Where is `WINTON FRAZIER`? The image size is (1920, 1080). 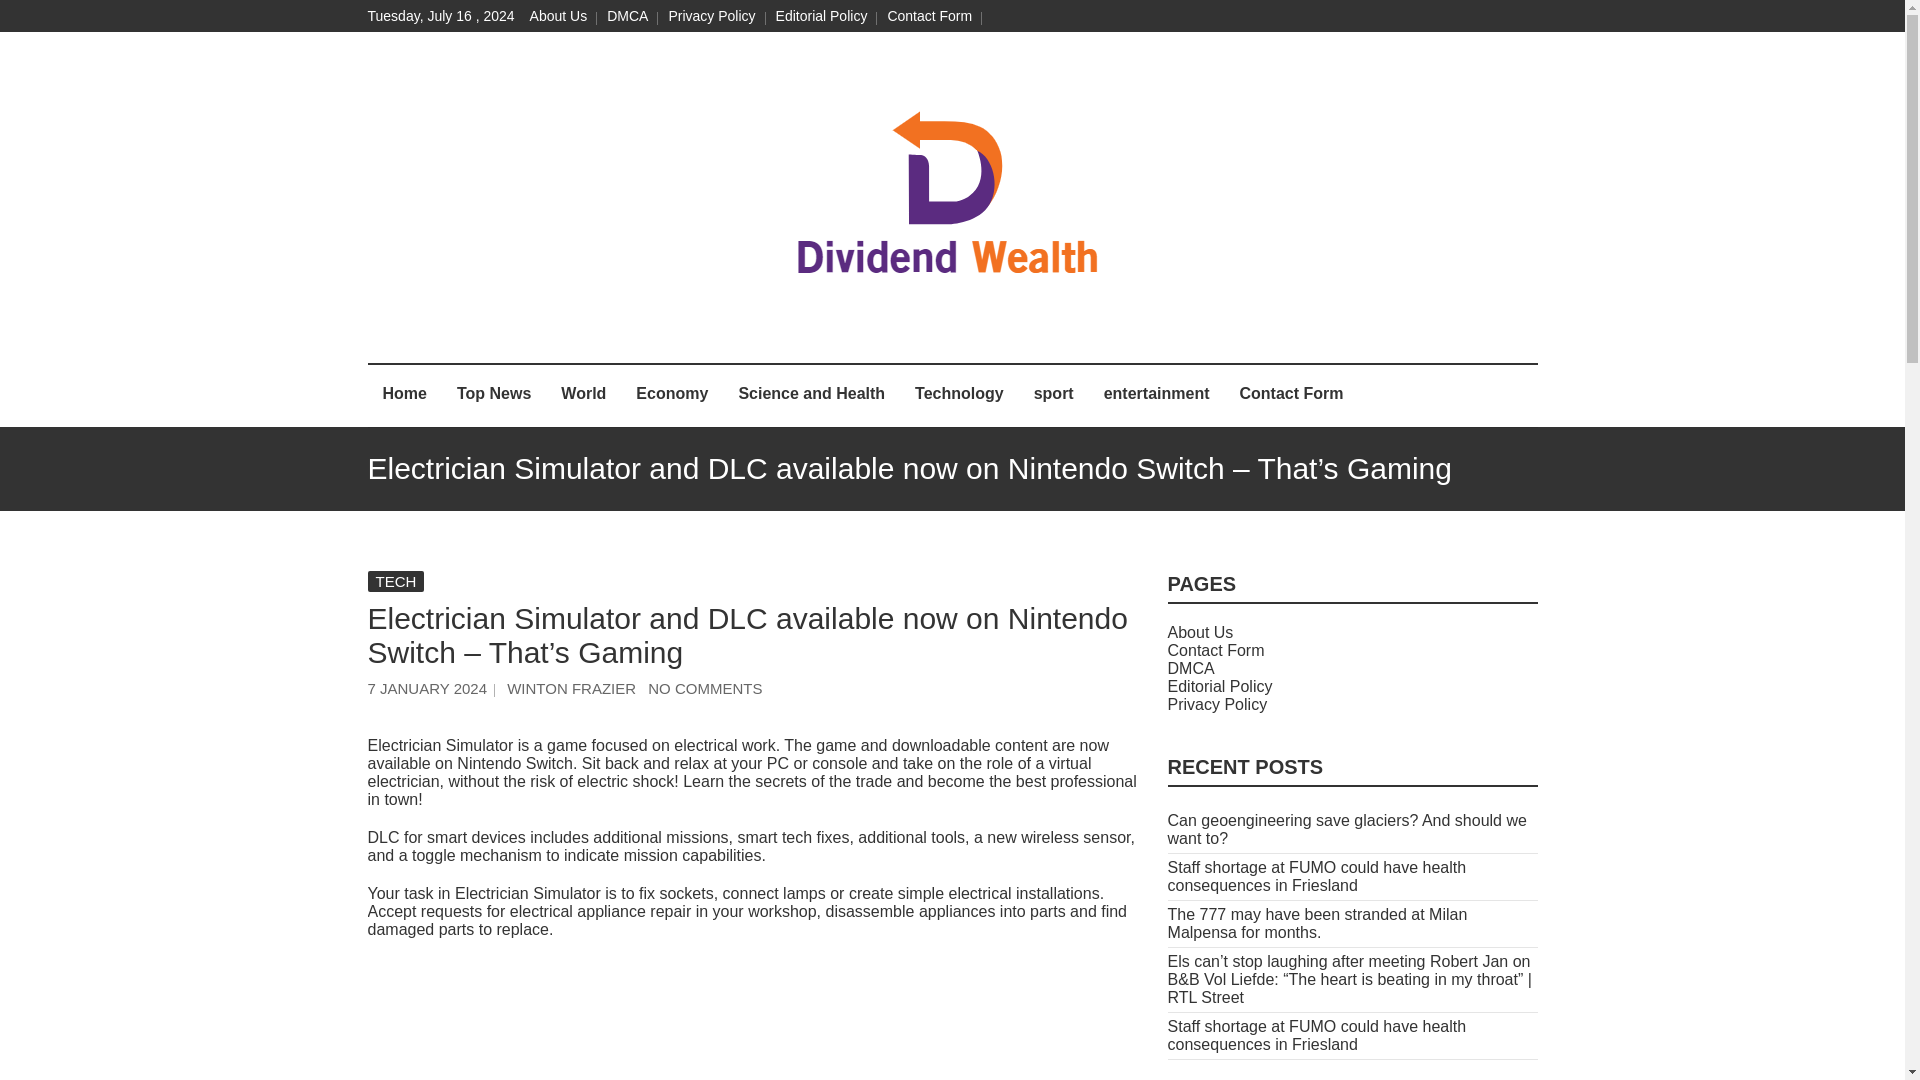 WINTON FRAZIER is located at coordinates (570, 688).